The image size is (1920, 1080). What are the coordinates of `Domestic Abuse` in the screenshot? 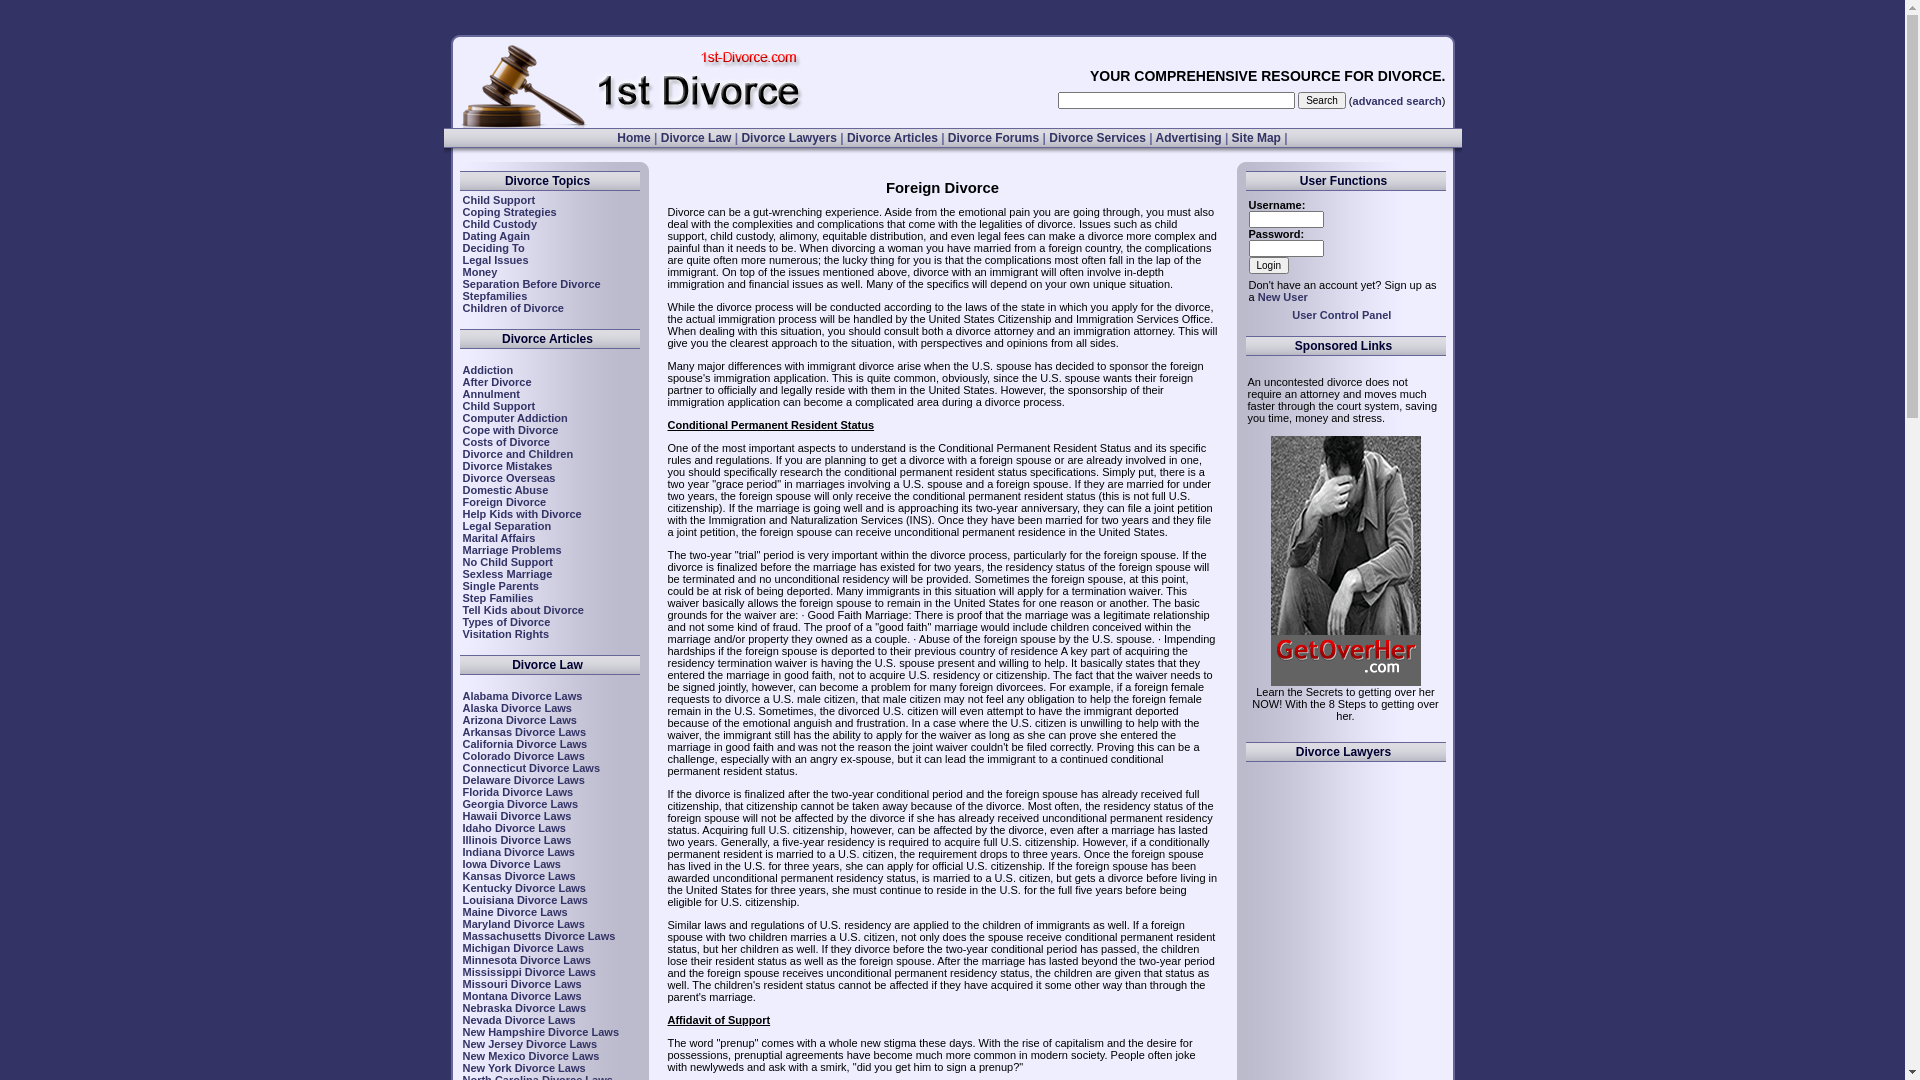 It's located at (505, 490).